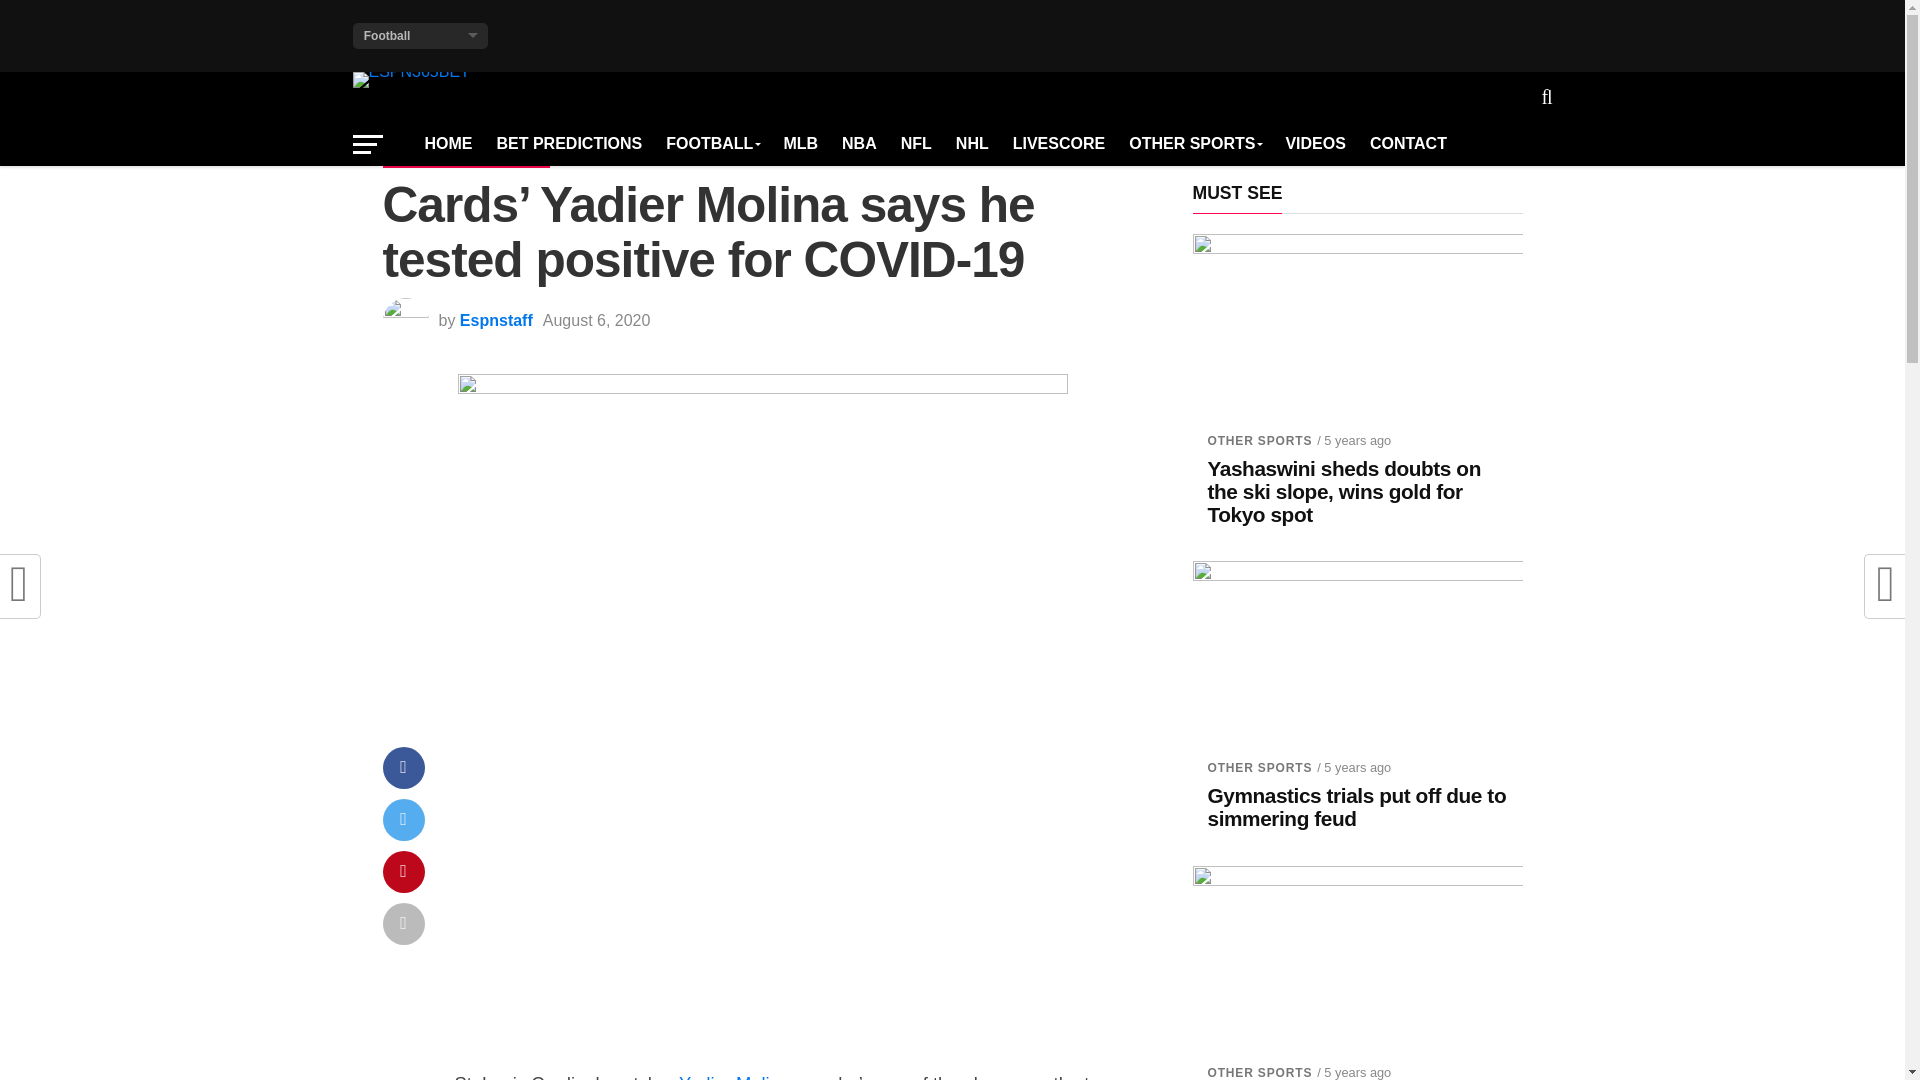 Image resolution: width=1920 pixels, height=1080 pixels. What do you see at coordinates (972, 144) in the screenshot?
I see `NHL` at bounding box center [972, 144].